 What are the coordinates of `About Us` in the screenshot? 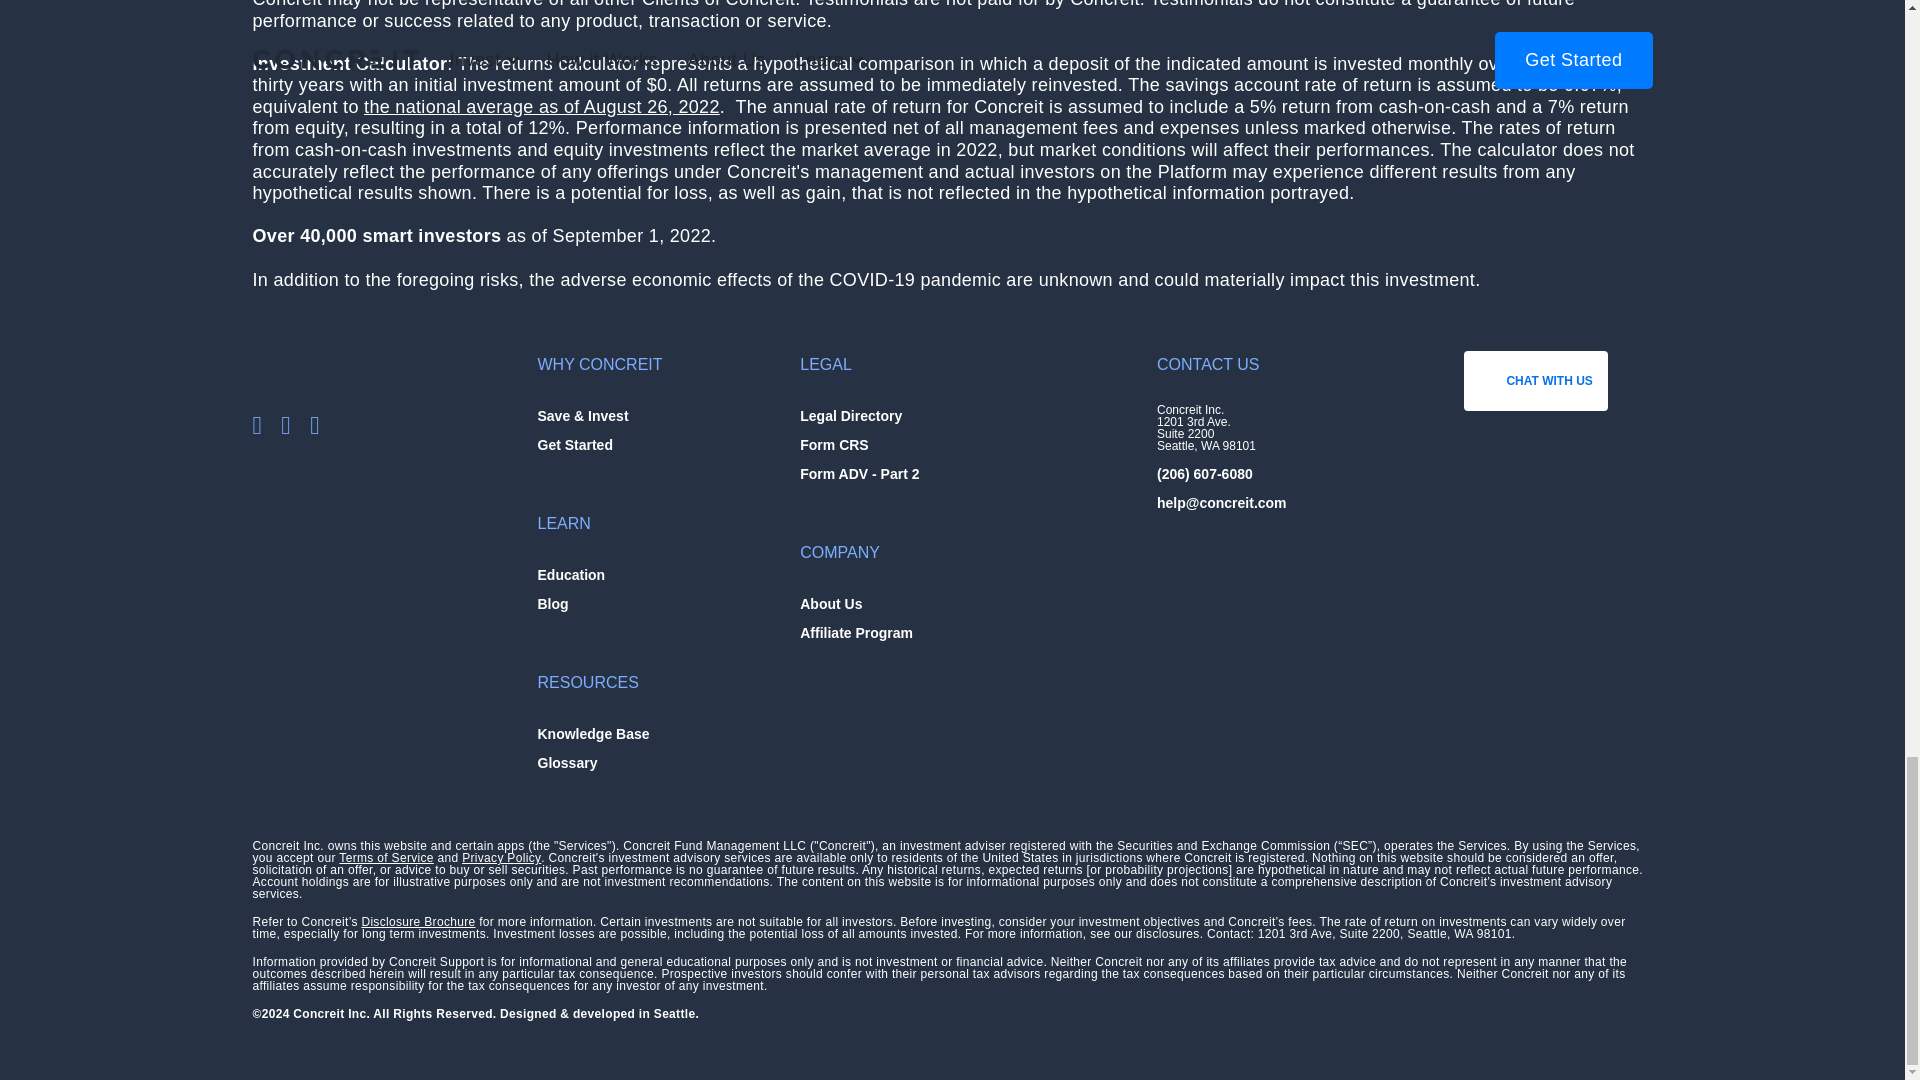 It's located at (831, 601).